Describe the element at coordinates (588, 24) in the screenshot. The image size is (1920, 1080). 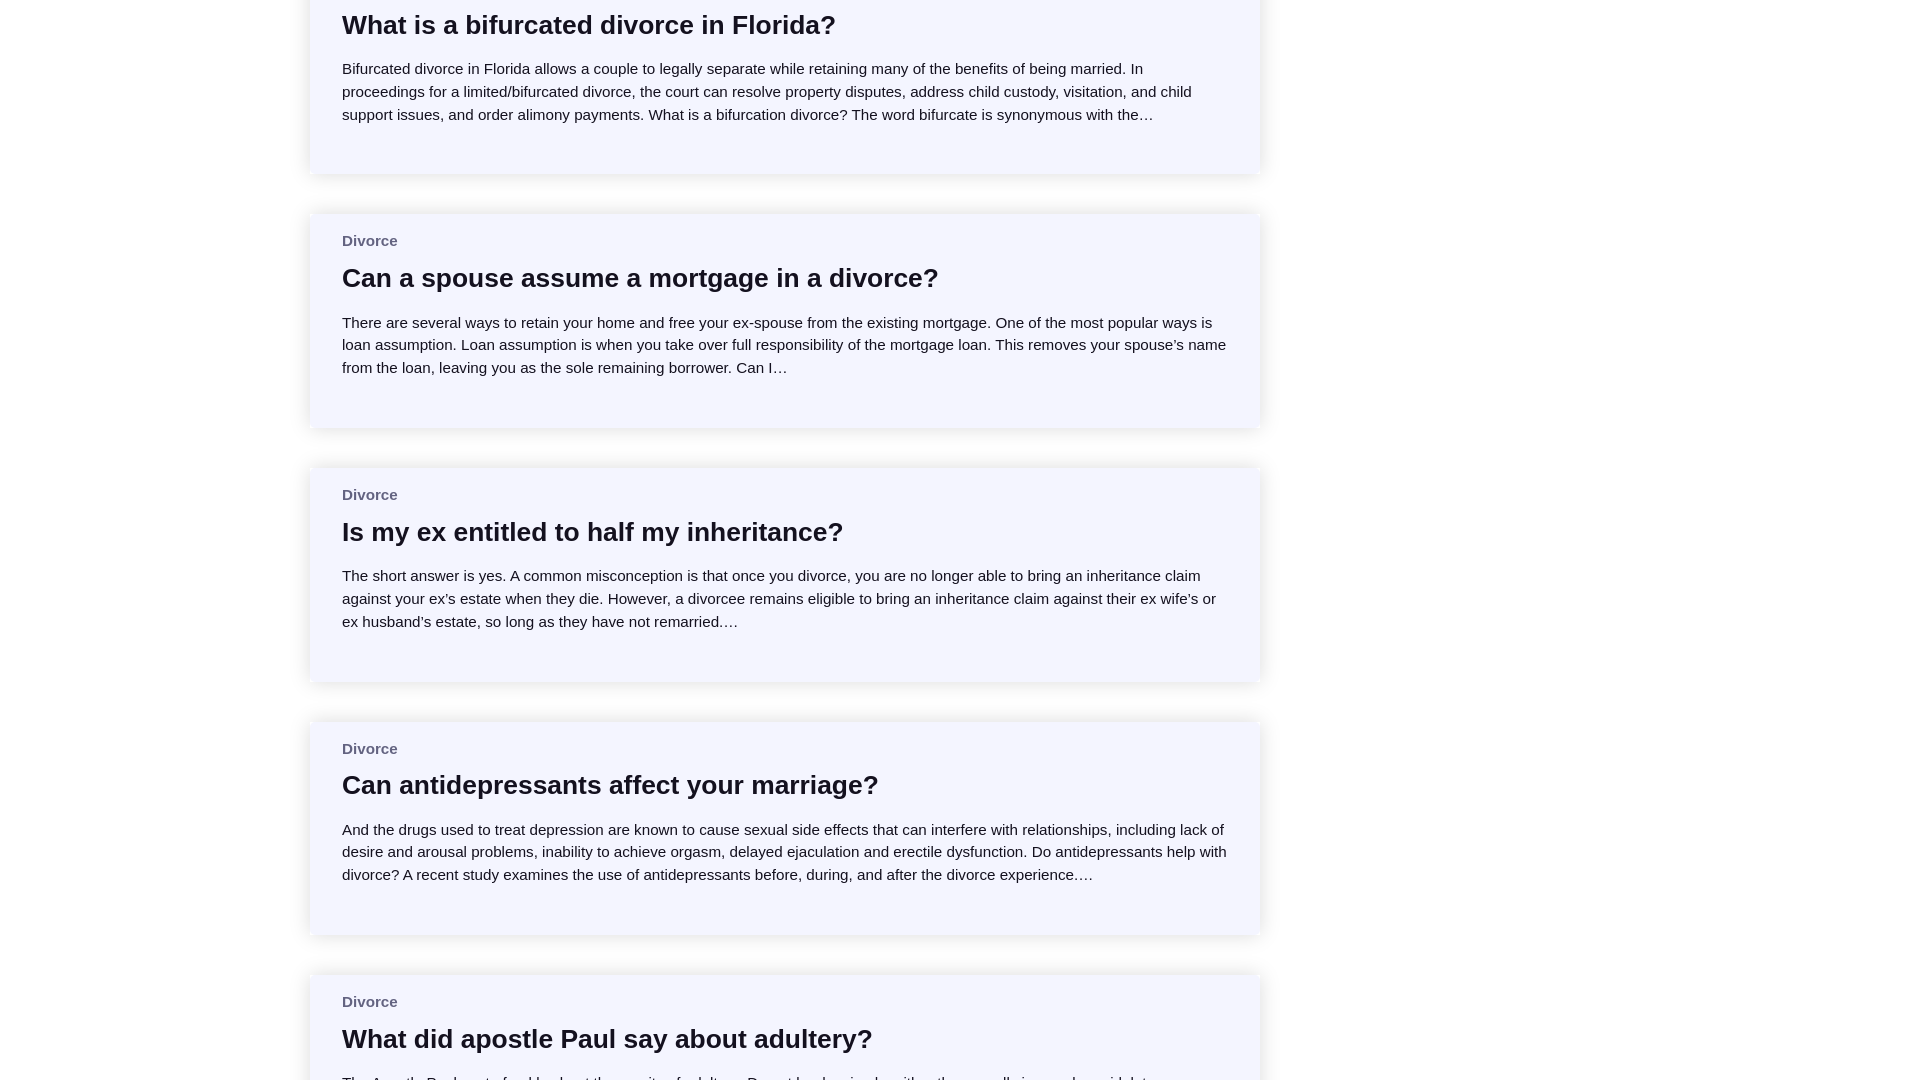
I see `What is a bifurcated divorce in Florida?` at that location.